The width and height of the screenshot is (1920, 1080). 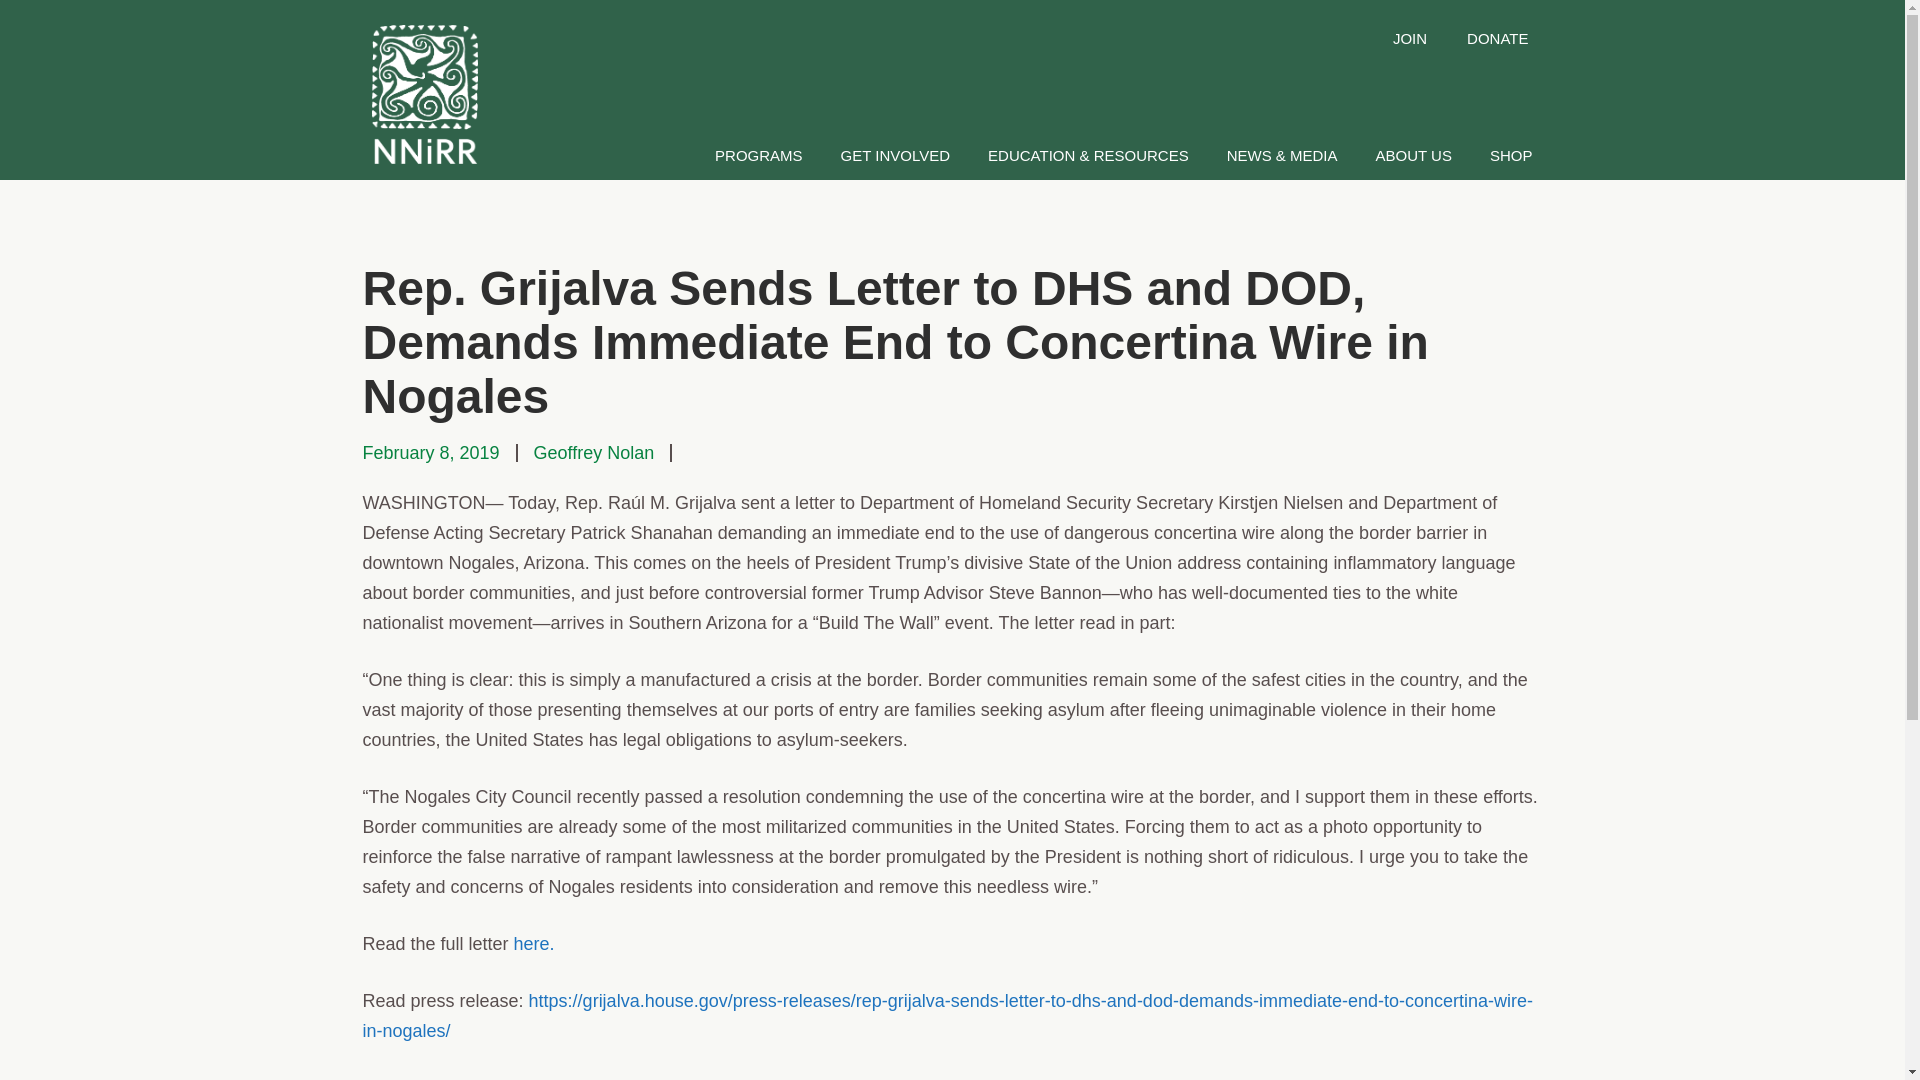 I want to click on JOIN, so click(x=1410, y=38).